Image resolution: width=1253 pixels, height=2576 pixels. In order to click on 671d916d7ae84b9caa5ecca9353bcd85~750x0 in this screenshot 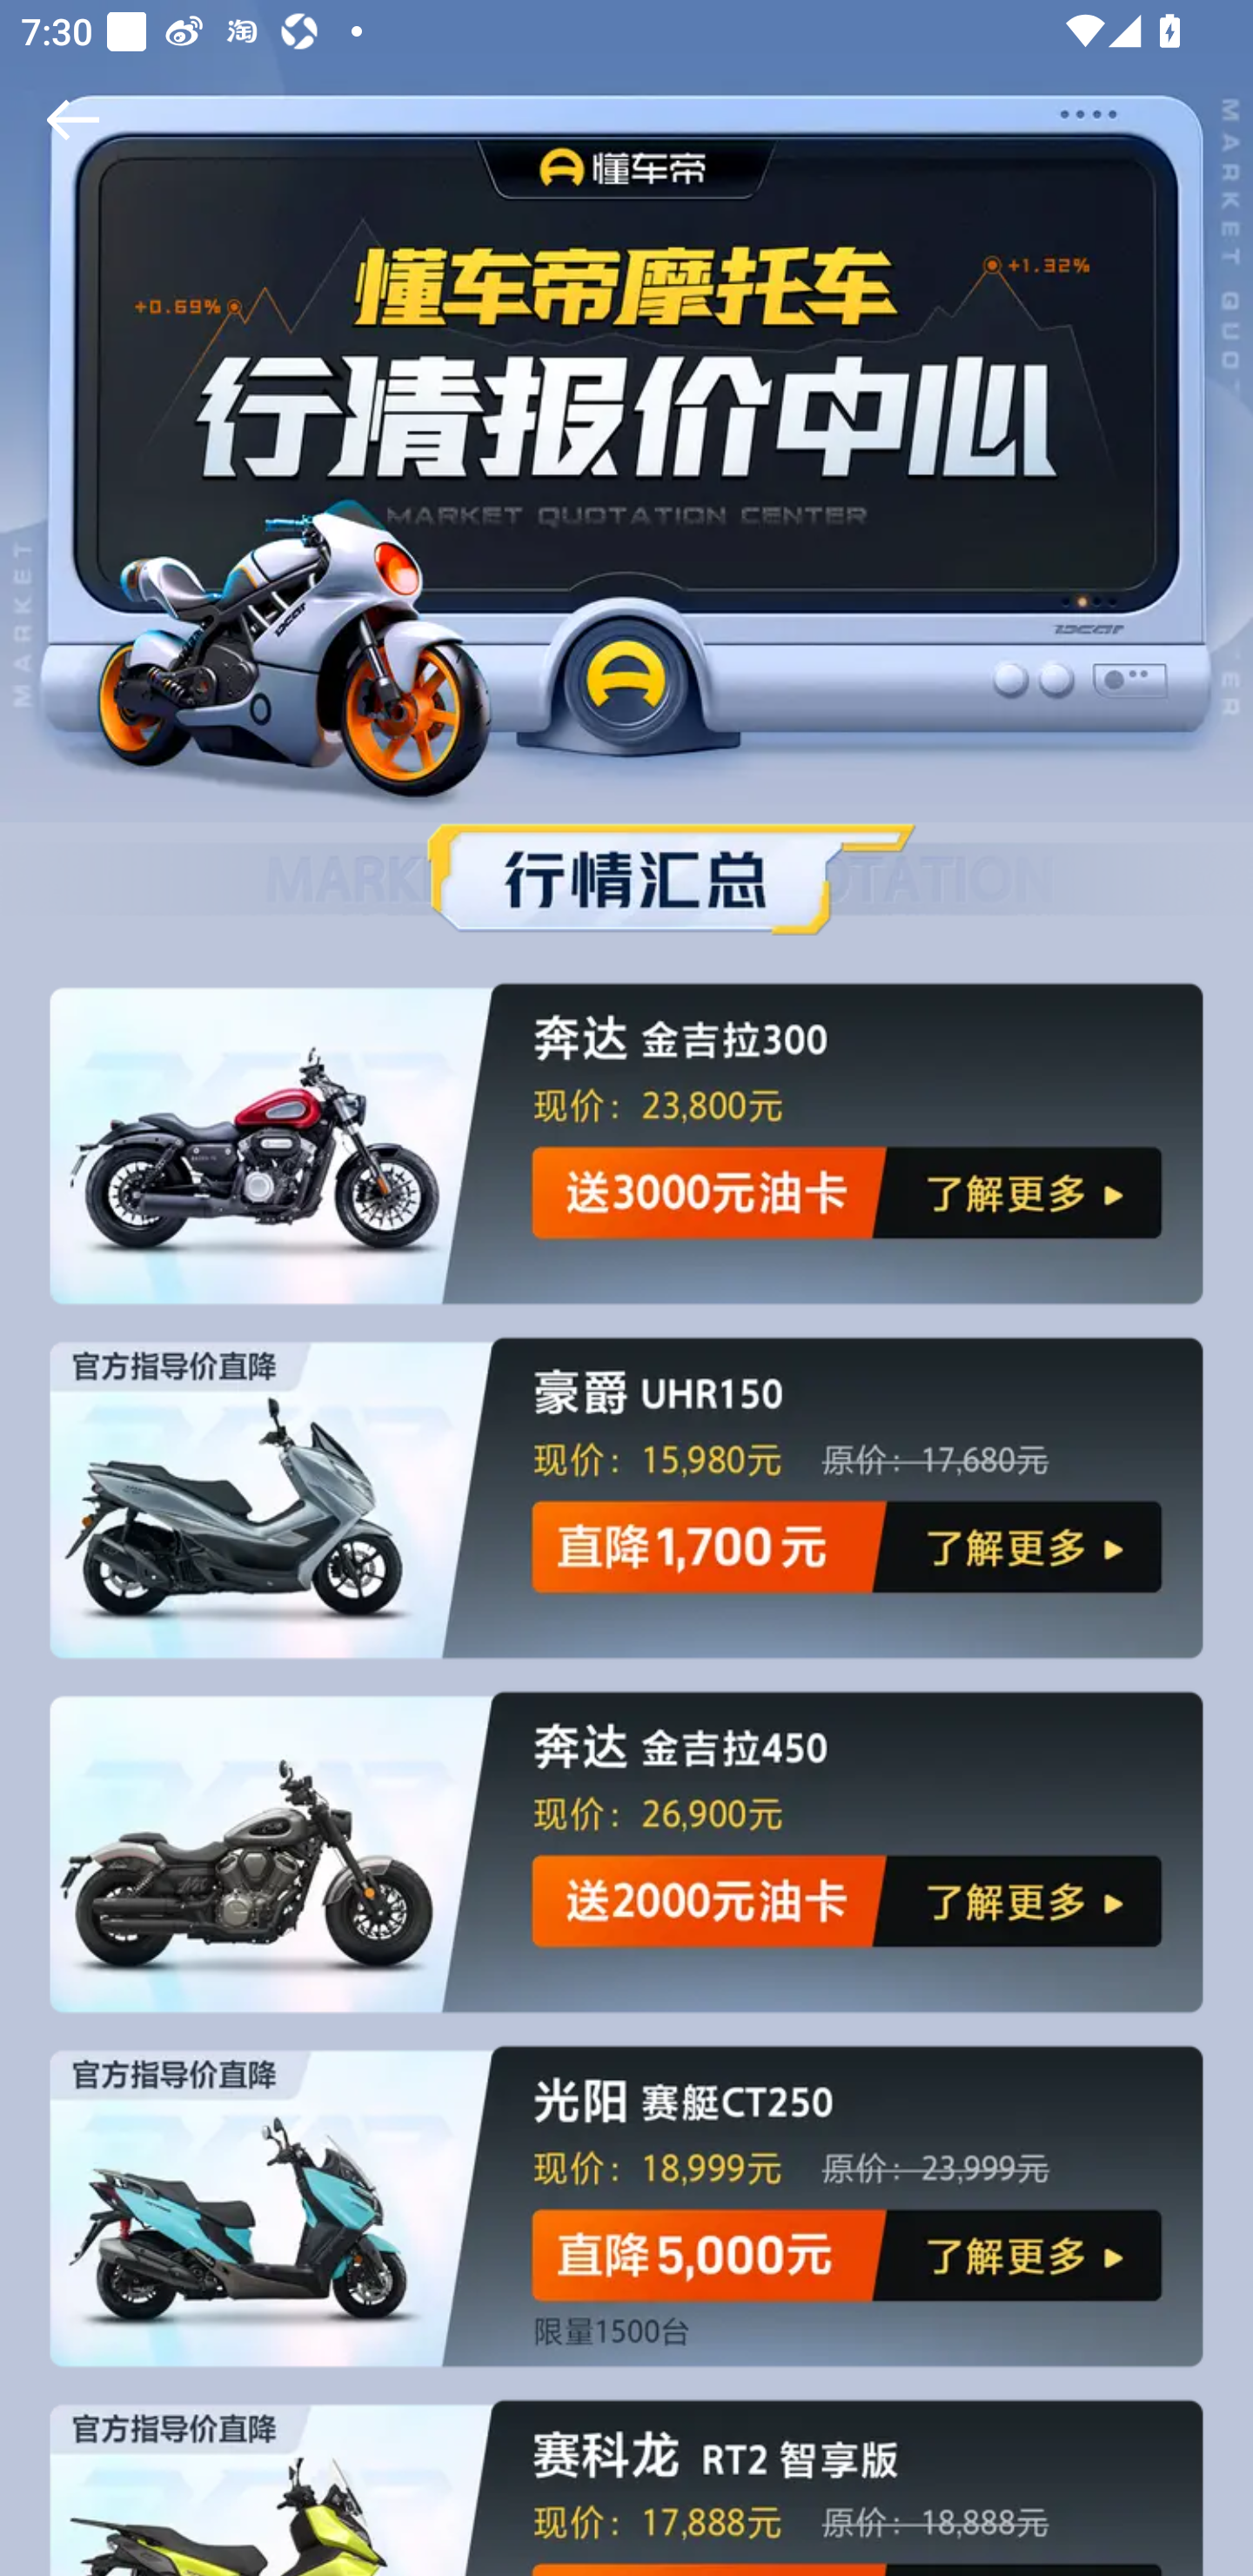, I will do `click(626, 1142)`.